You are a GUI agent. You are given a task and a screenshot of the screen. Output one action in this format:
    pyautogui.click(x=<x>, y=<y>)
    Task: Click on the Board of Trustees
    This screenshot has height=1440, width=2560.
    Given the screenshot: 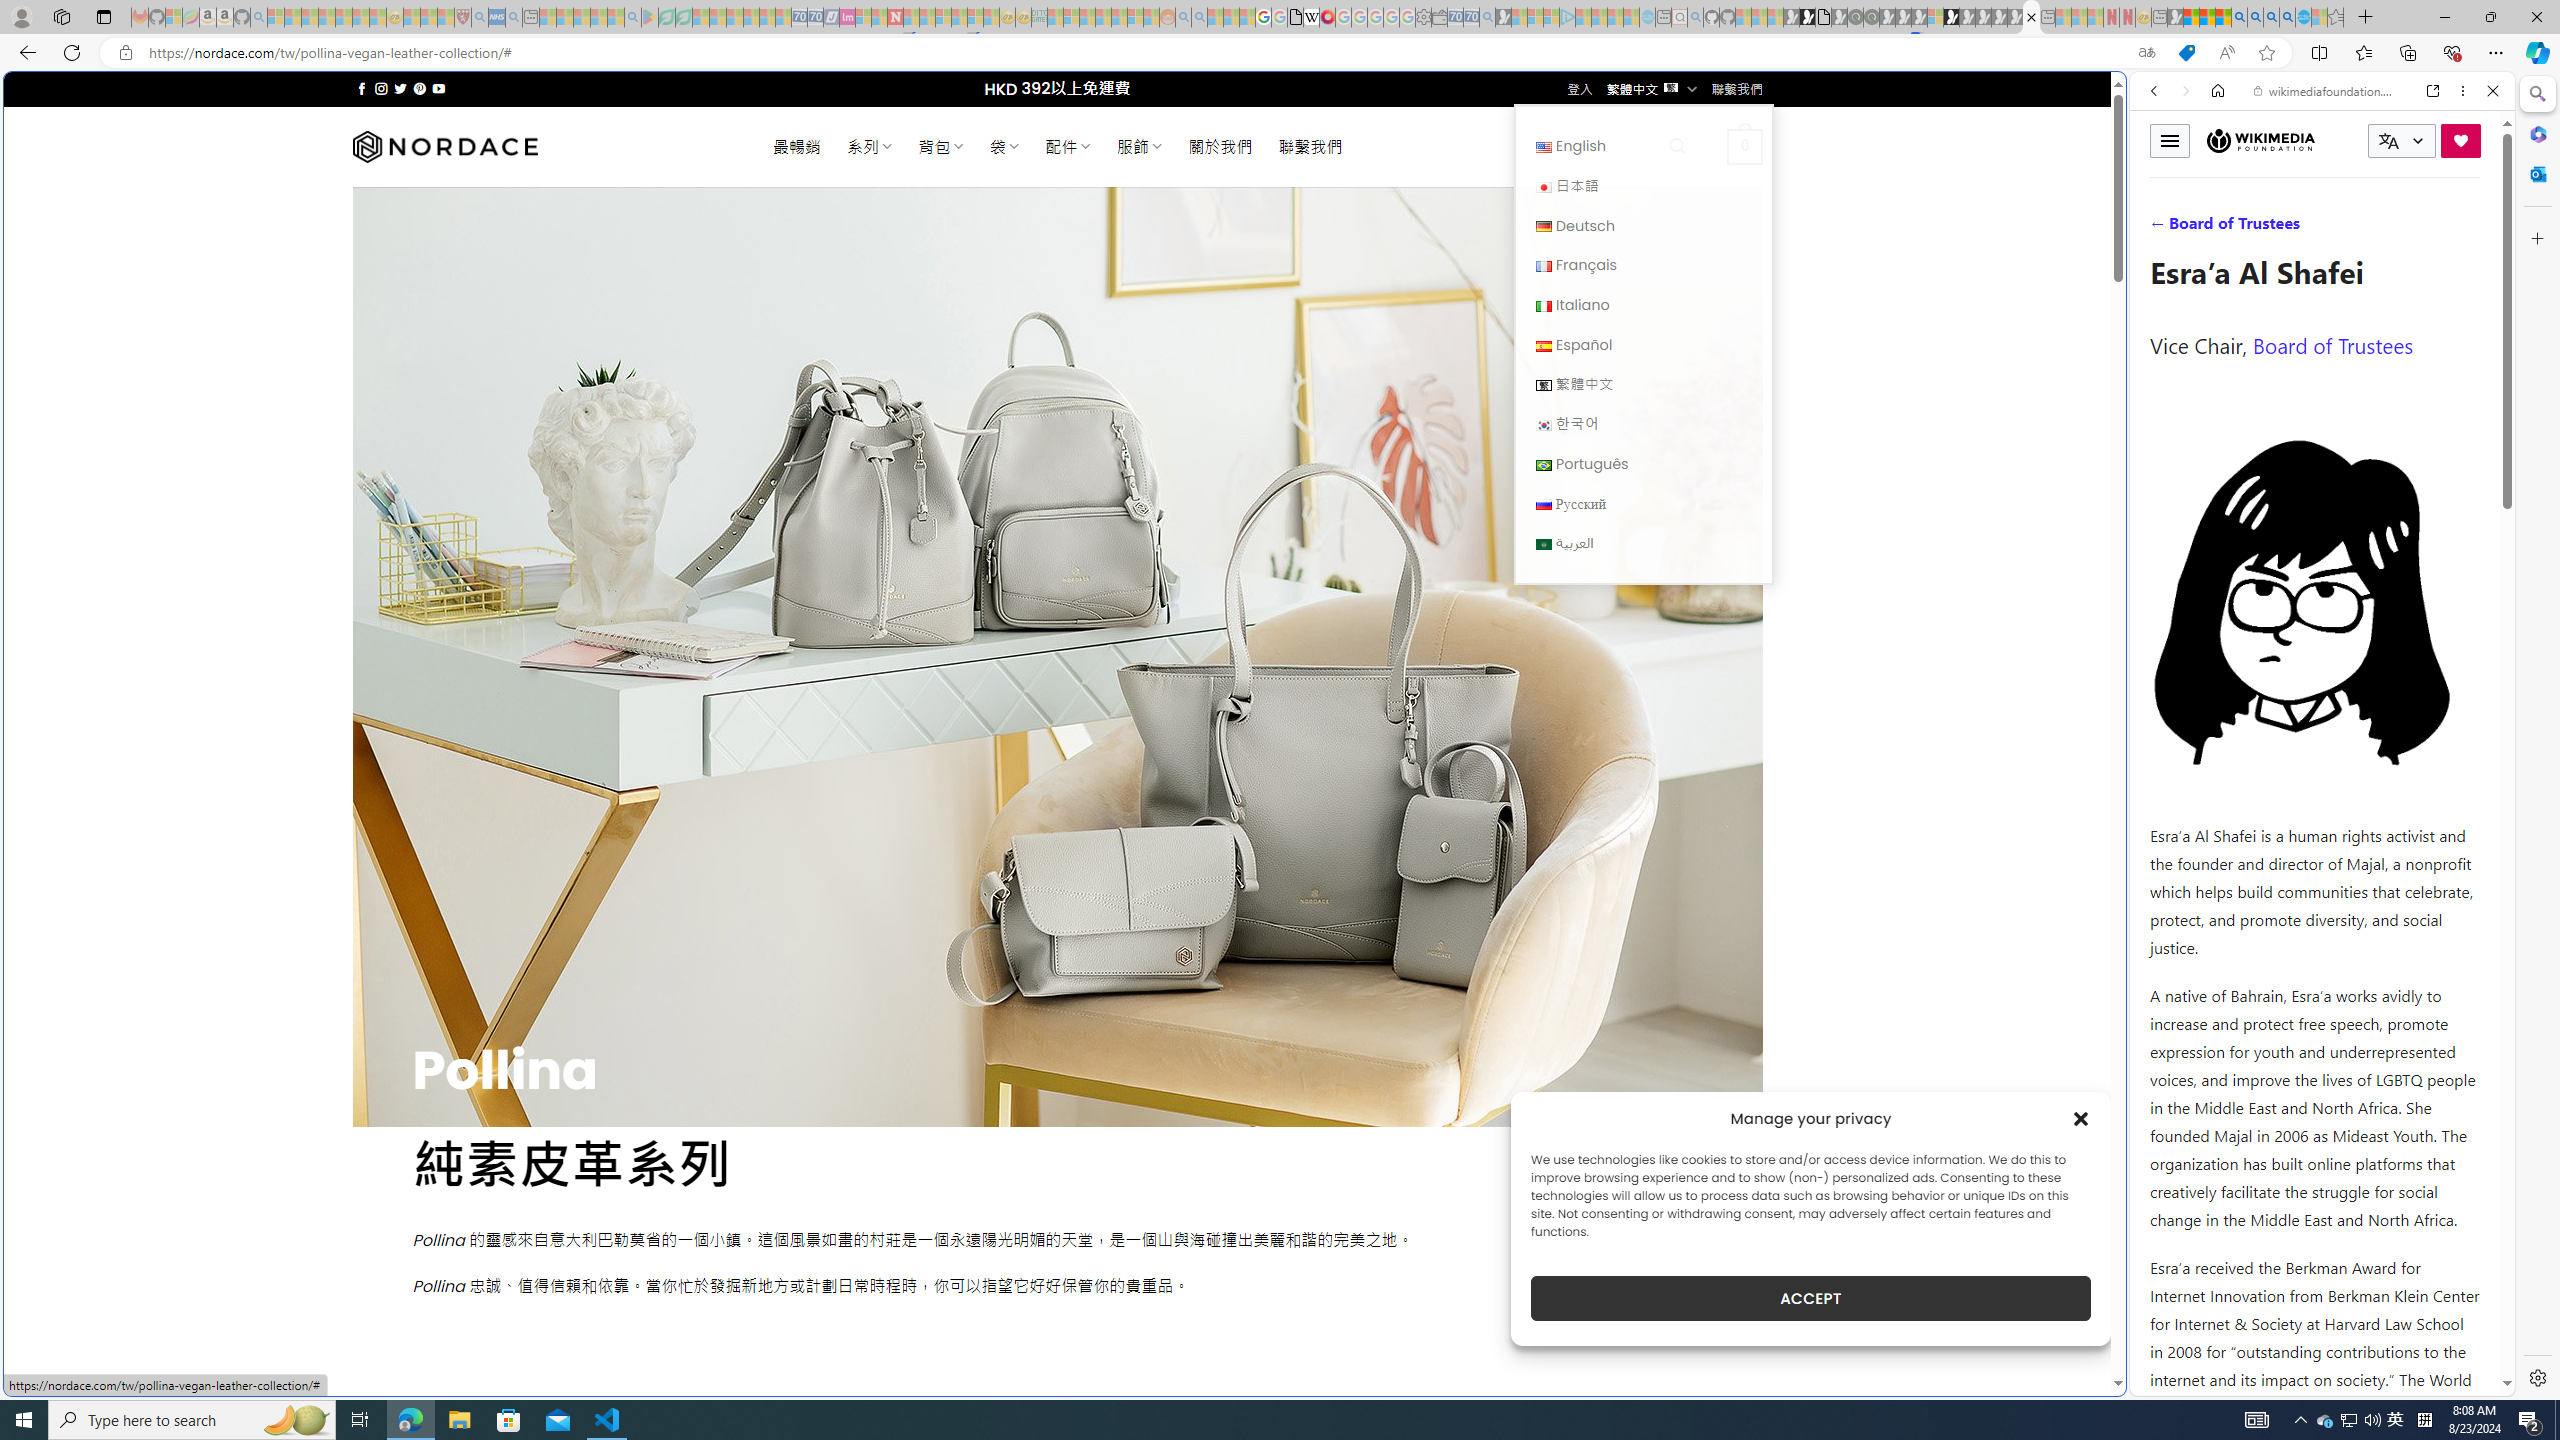 What is the action you would take?
    pyautogui.click(x=2332, y=344)
    